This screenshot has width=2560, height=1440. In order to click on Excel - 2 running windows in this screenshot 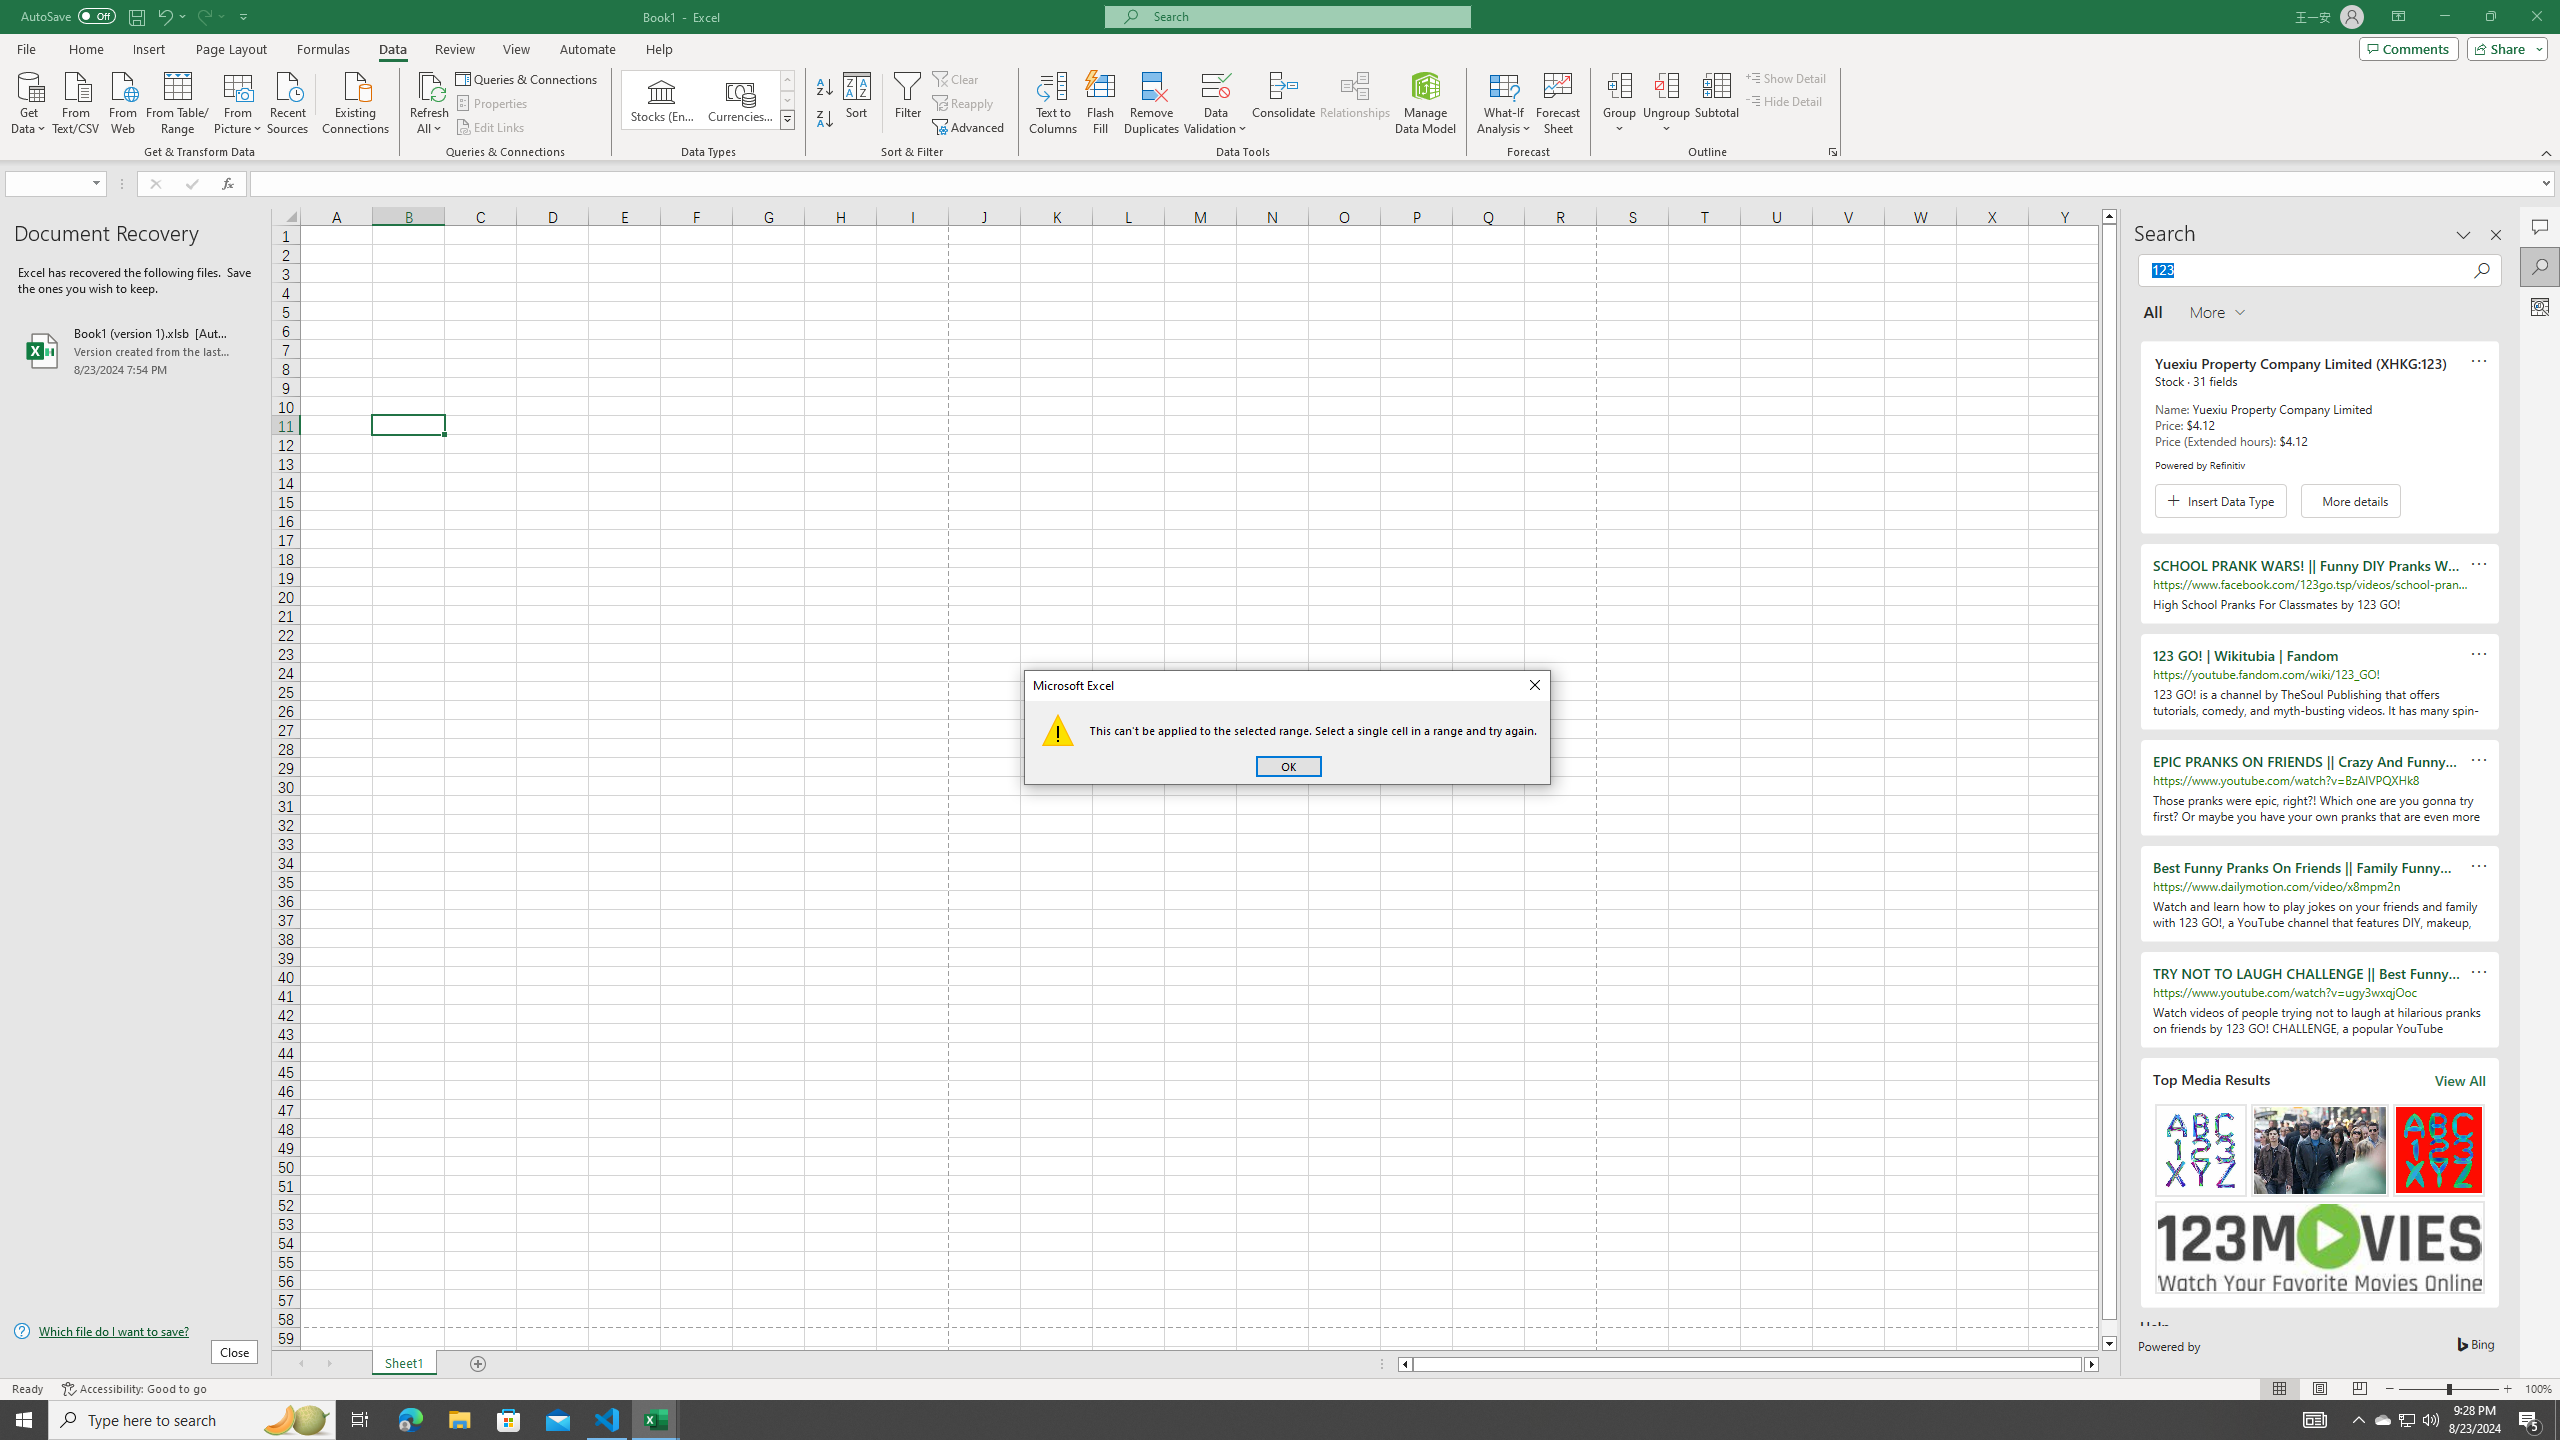, I will do `click(656, 1420)`.